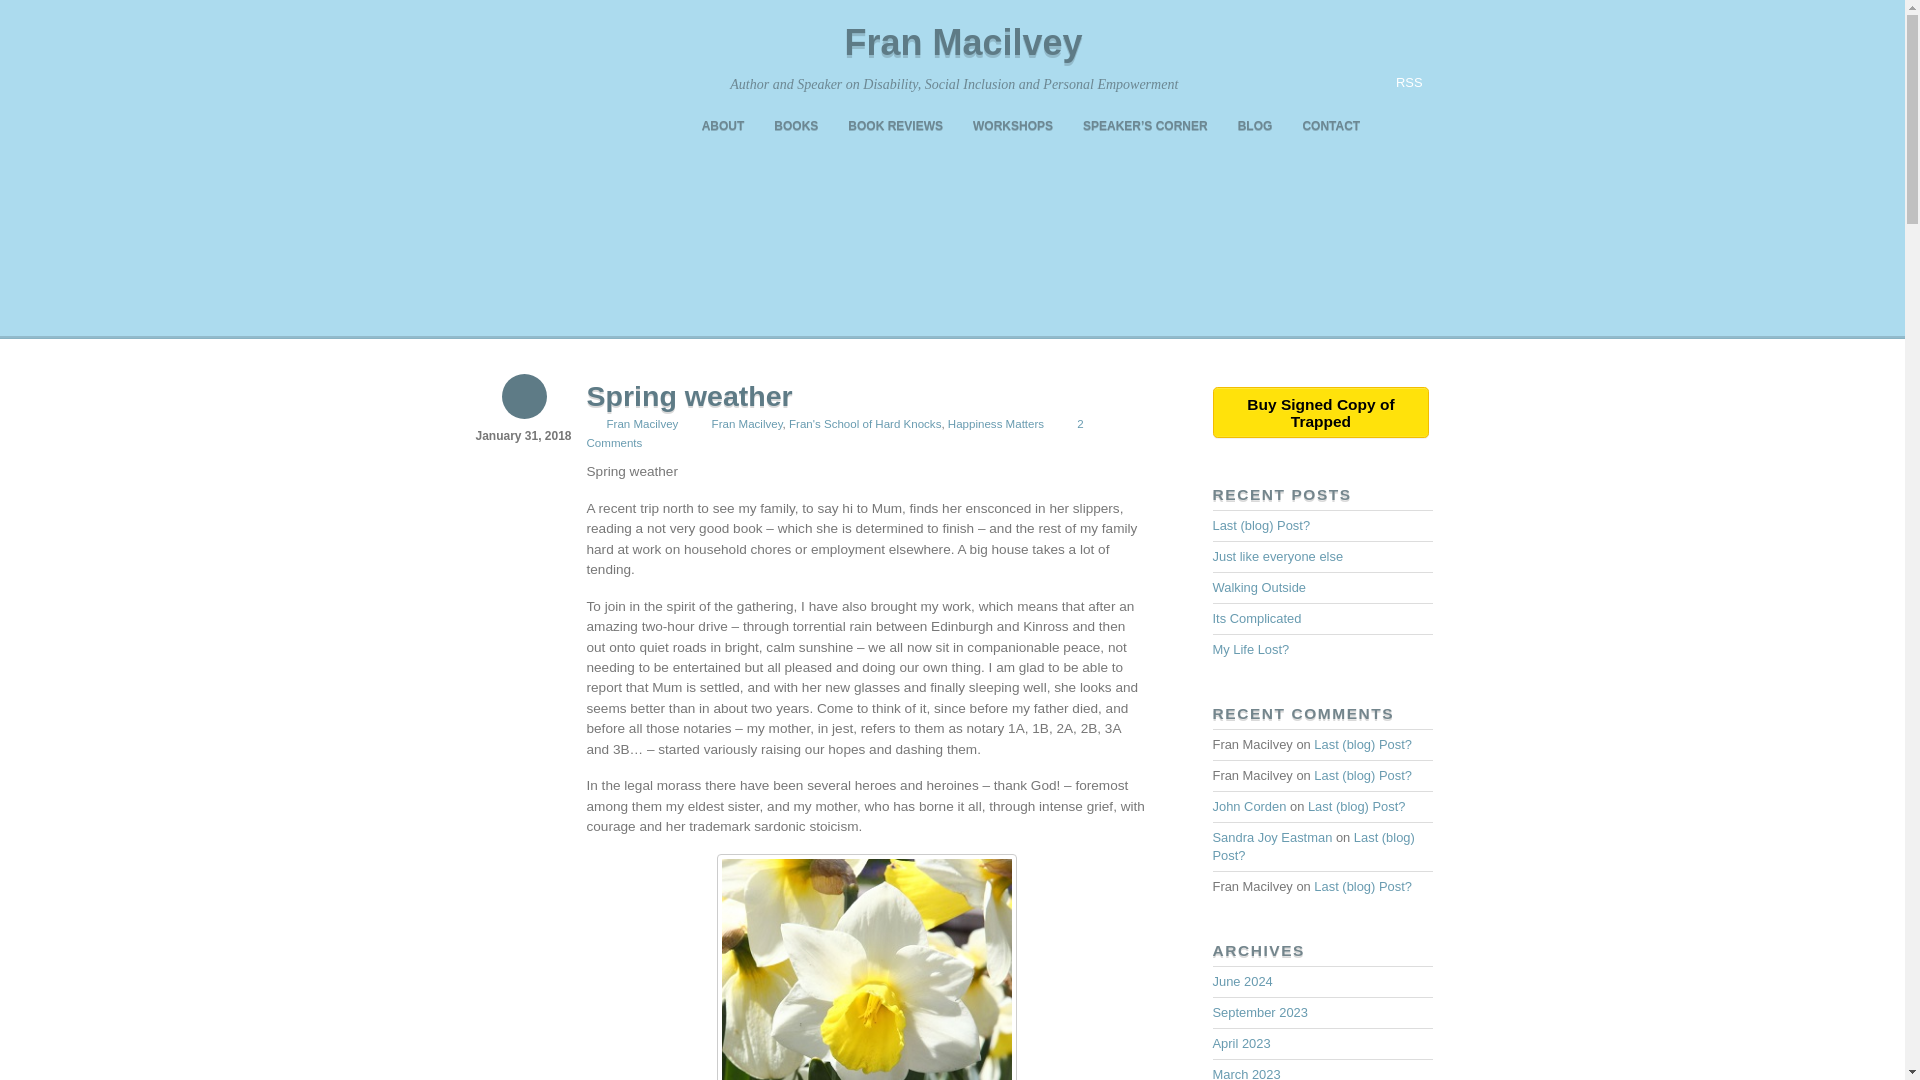 Image resolution: width=1920 pixels, height=1080 pixels. What do you see at coordinates (1330, 126) in the screenshot?
I see `CONTACT` at bounding box center [1330, 126].